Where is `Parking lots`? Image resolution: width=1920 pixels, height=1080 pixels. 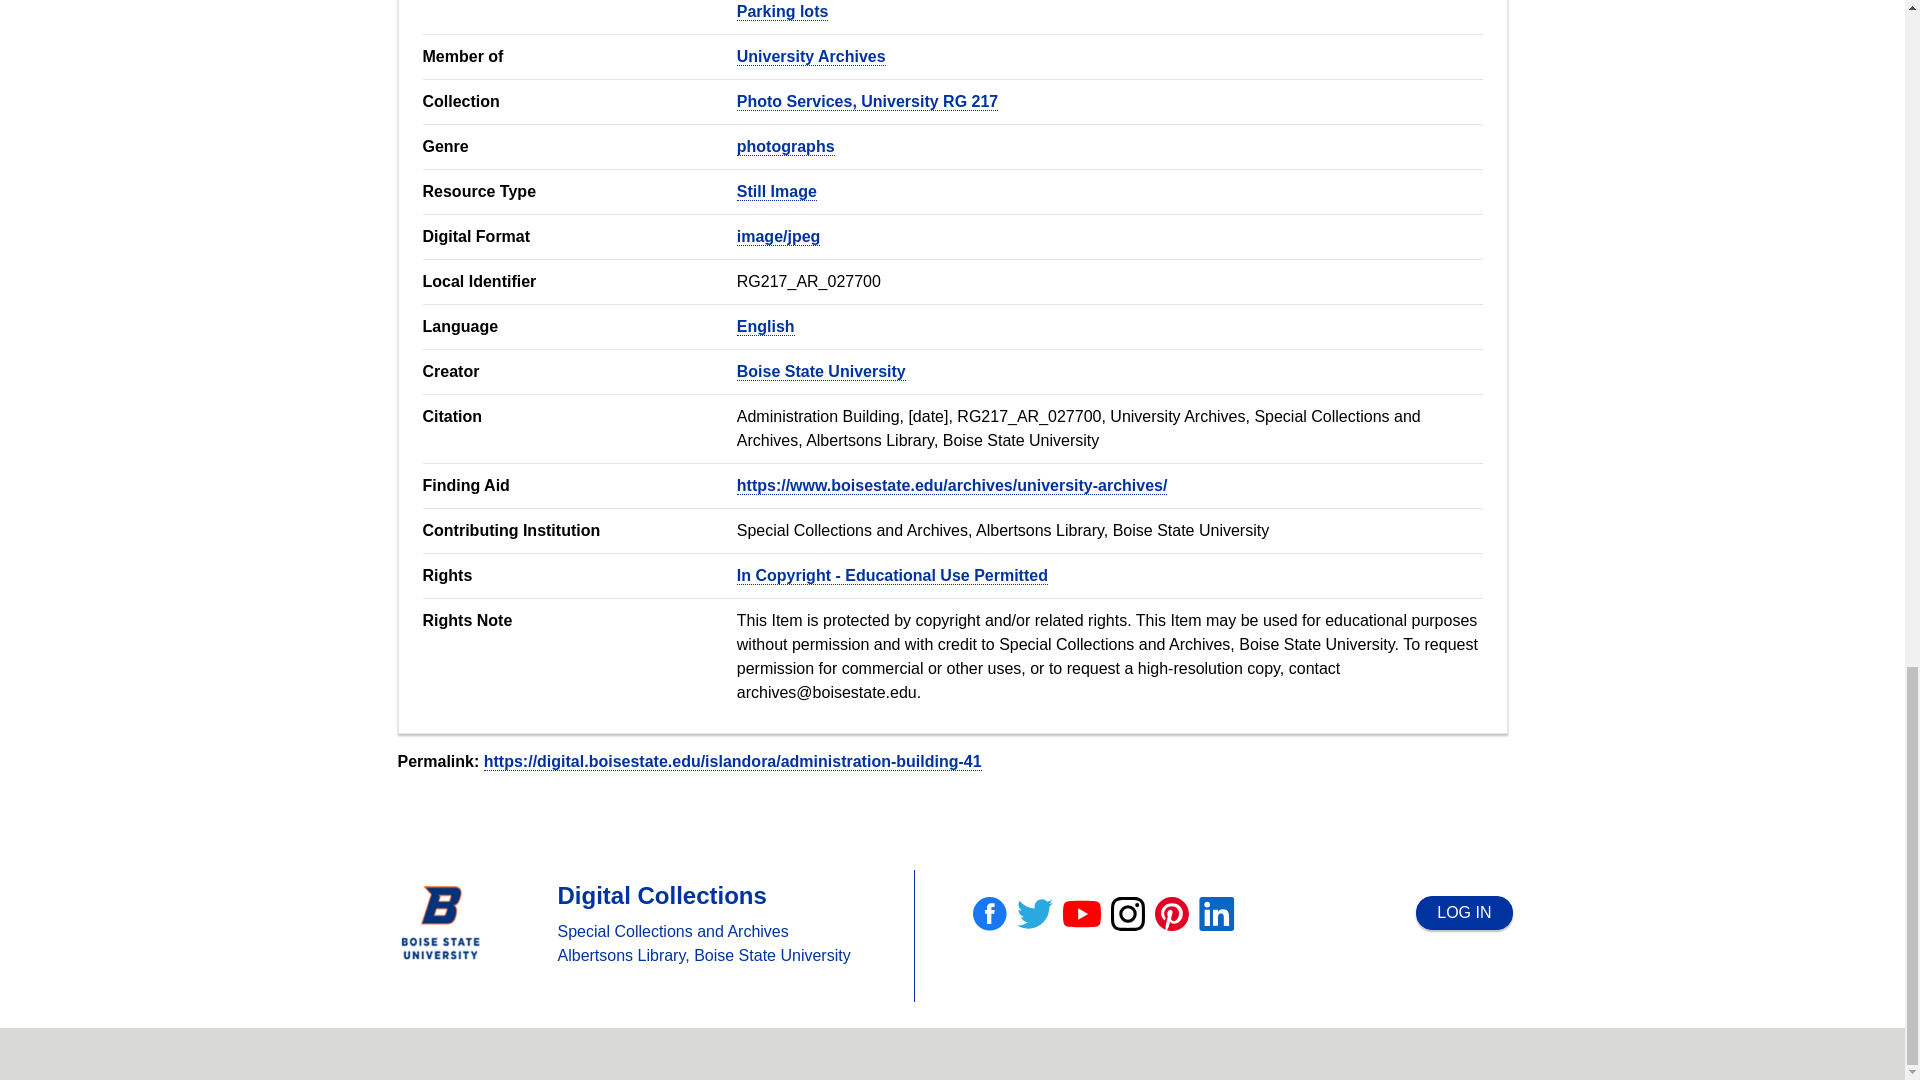
Parking lots is located at coordinates (783, 12).